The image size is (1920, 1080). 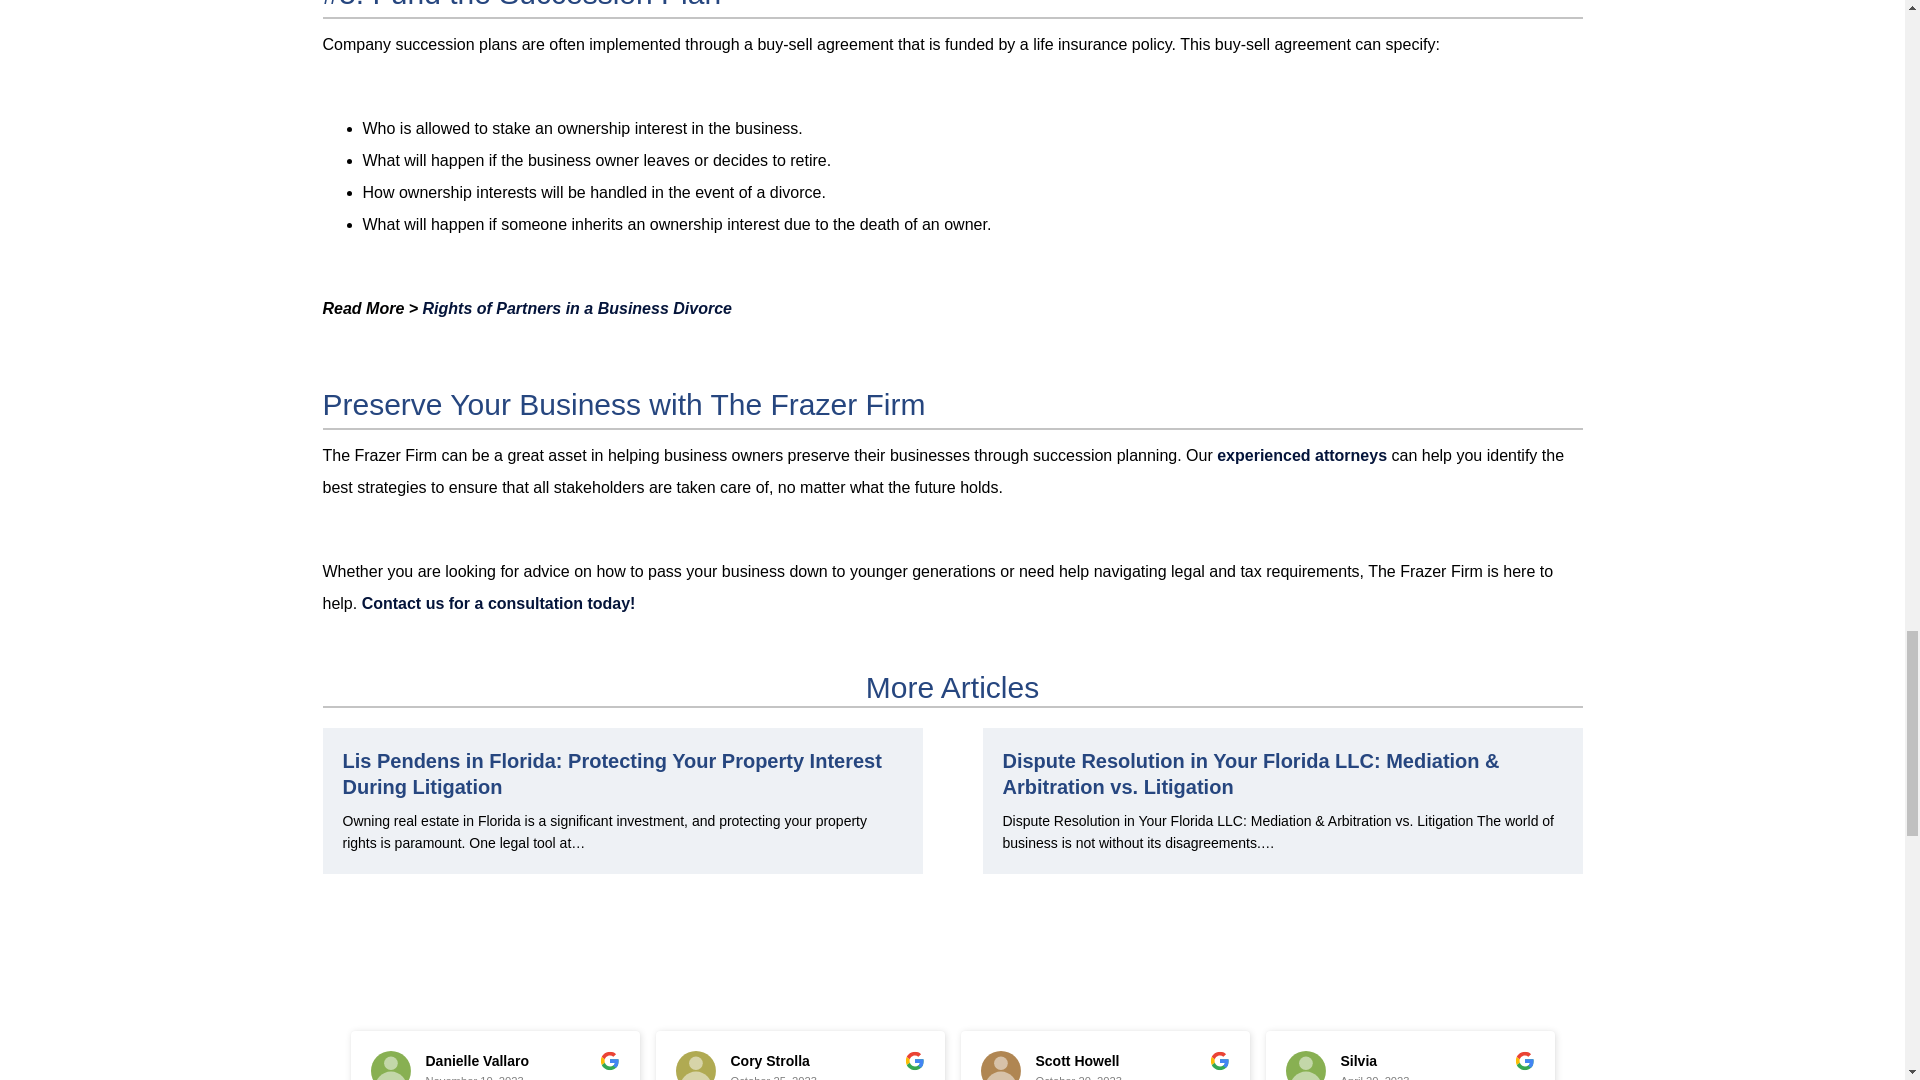 What do you see at coordinates (498, 604) in the screenshot?
I see `Contact us for a consultation today!` at bounding box center [498, 604].